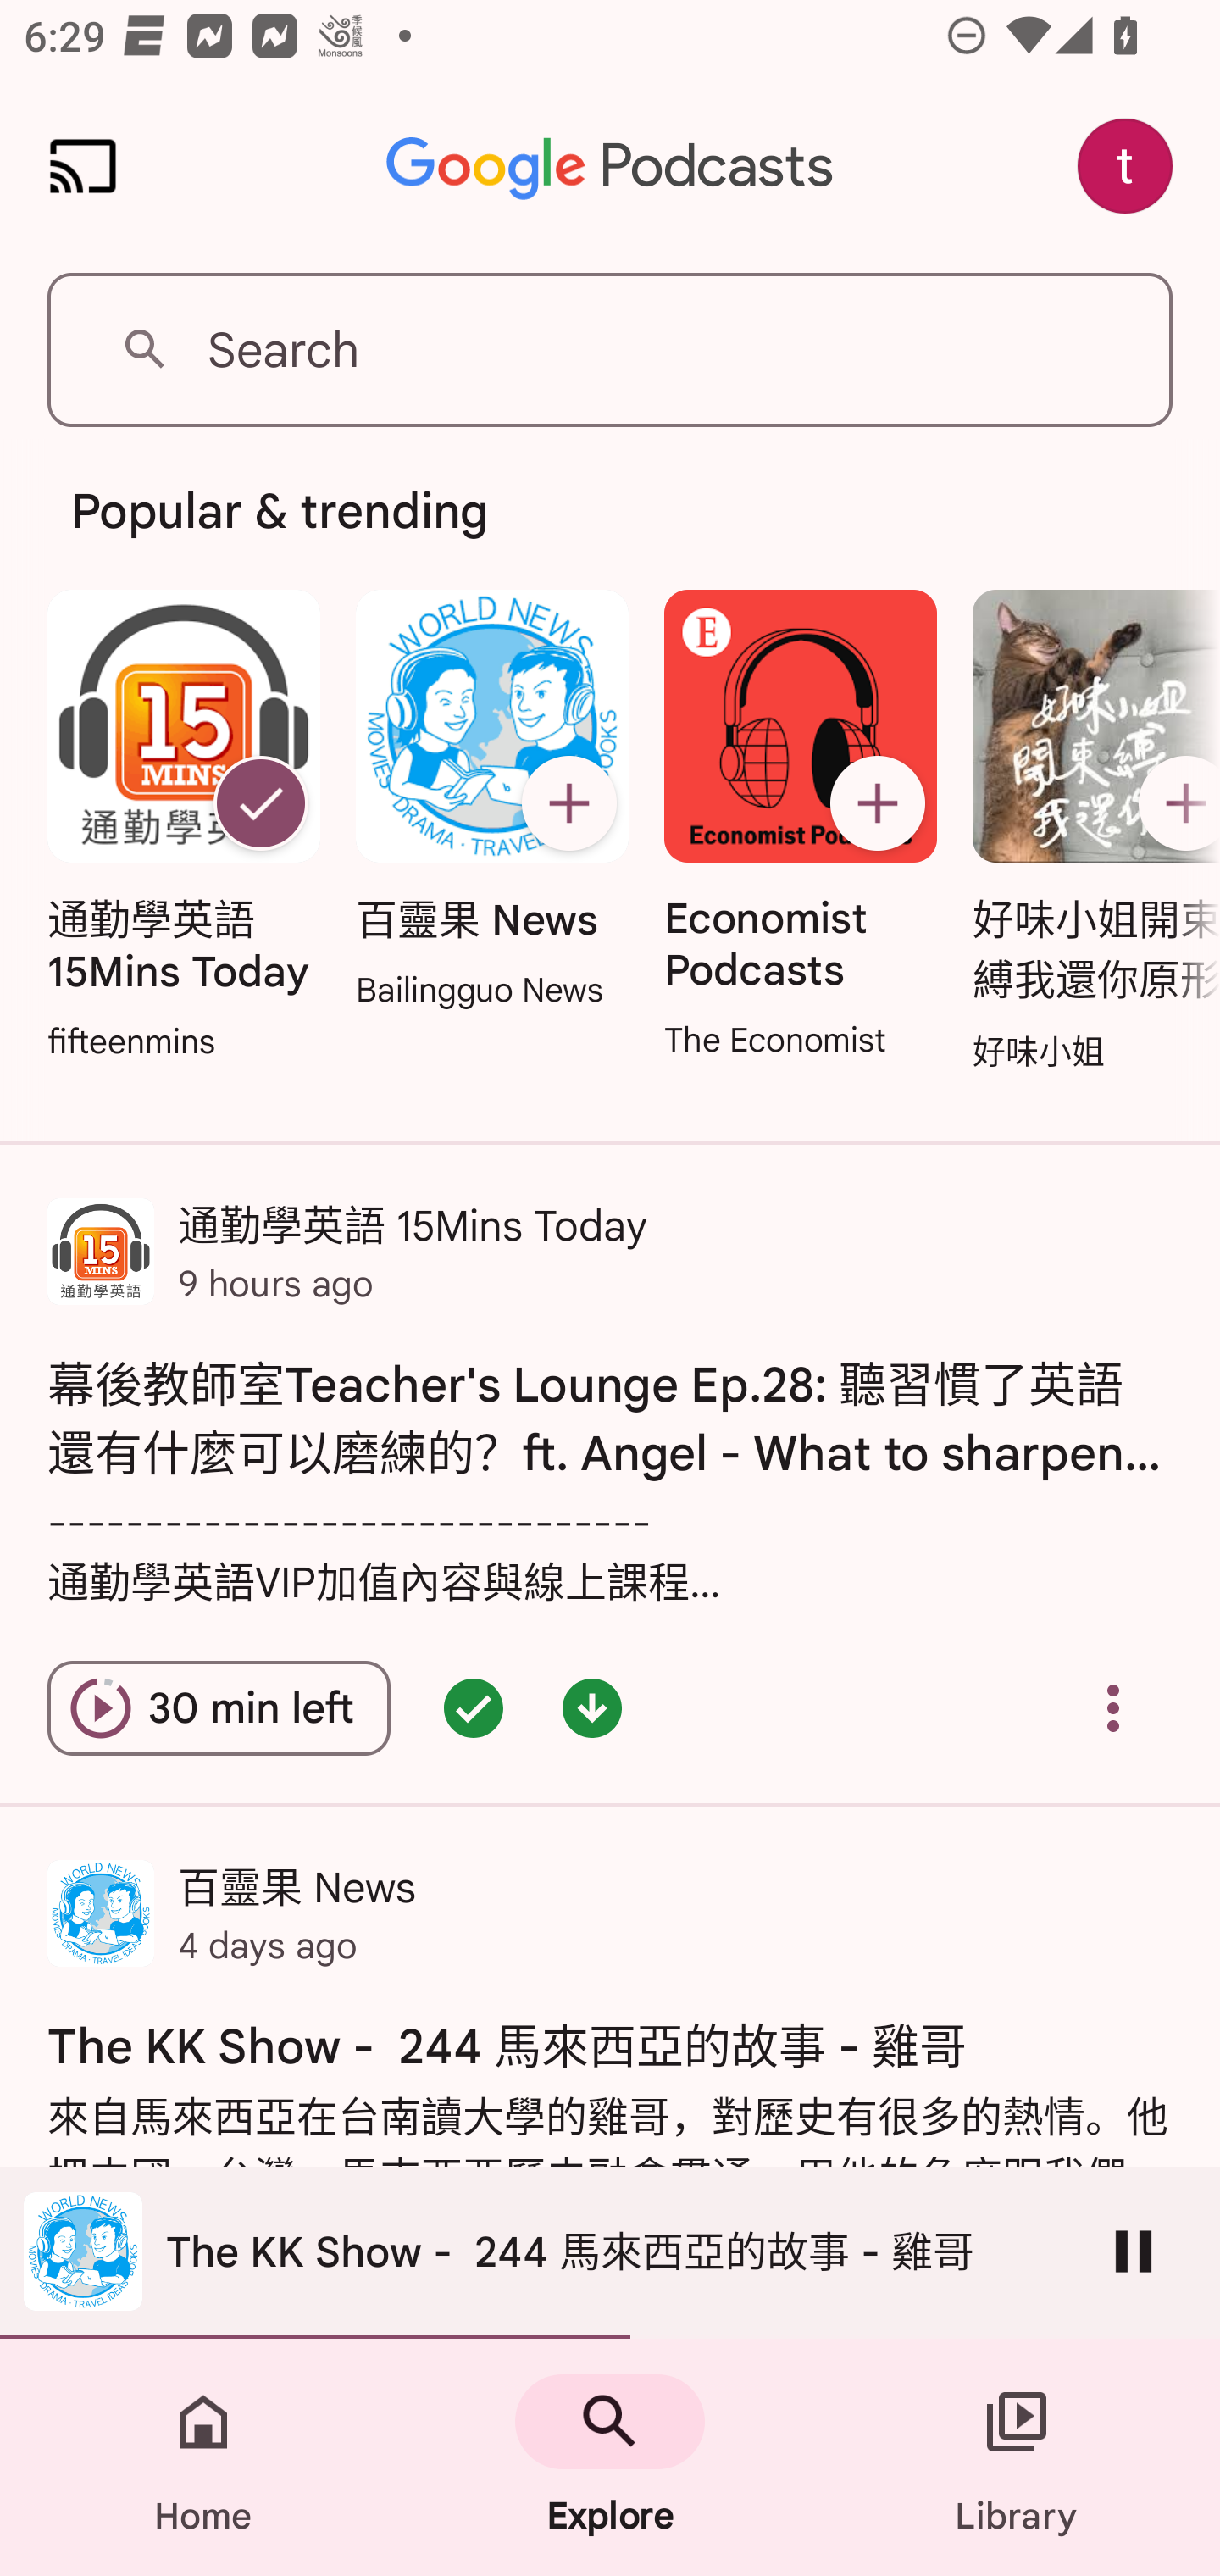 Image resolution: width=1220 pixels, height=2576 pixels. Describe the element at coordinates (260, 803) in the screenshot. I see `Unsubscribe` at that location.